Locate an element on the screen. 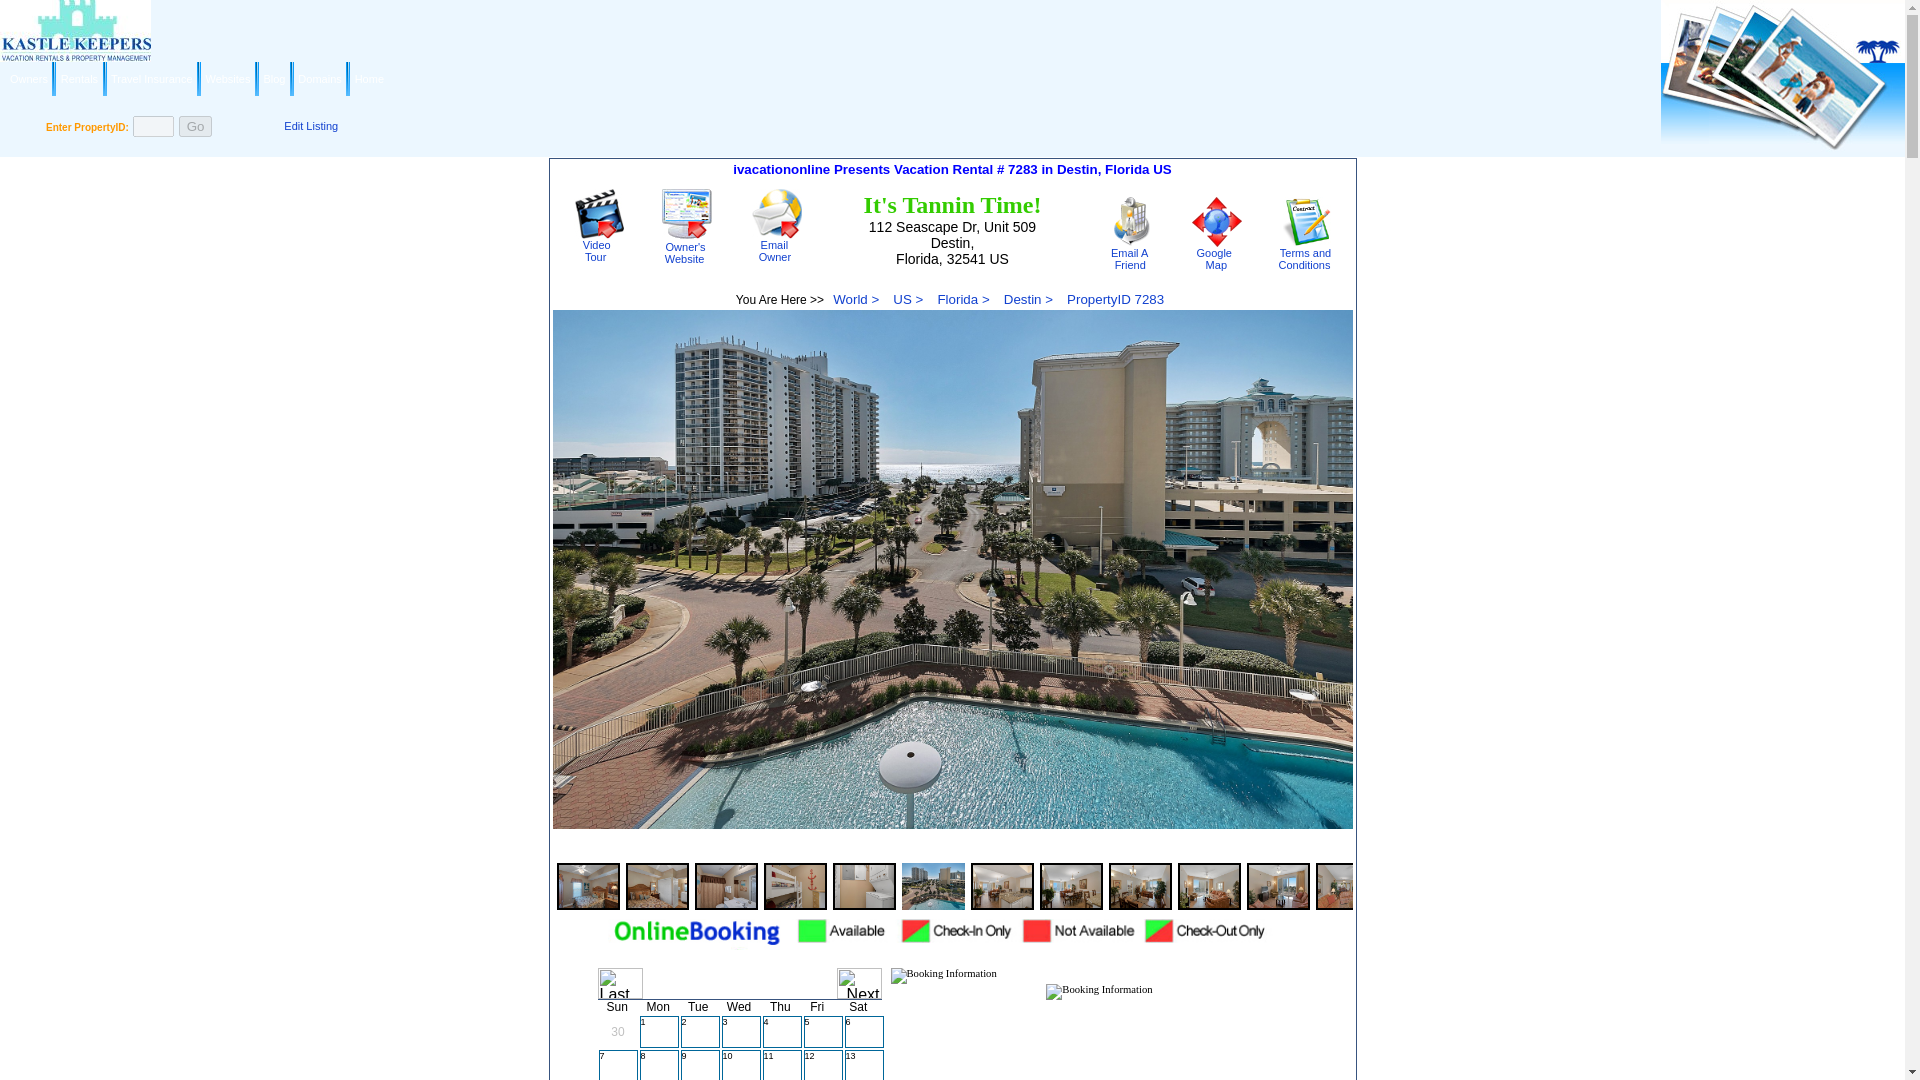  Blog is located at coordinates (1115, 298).